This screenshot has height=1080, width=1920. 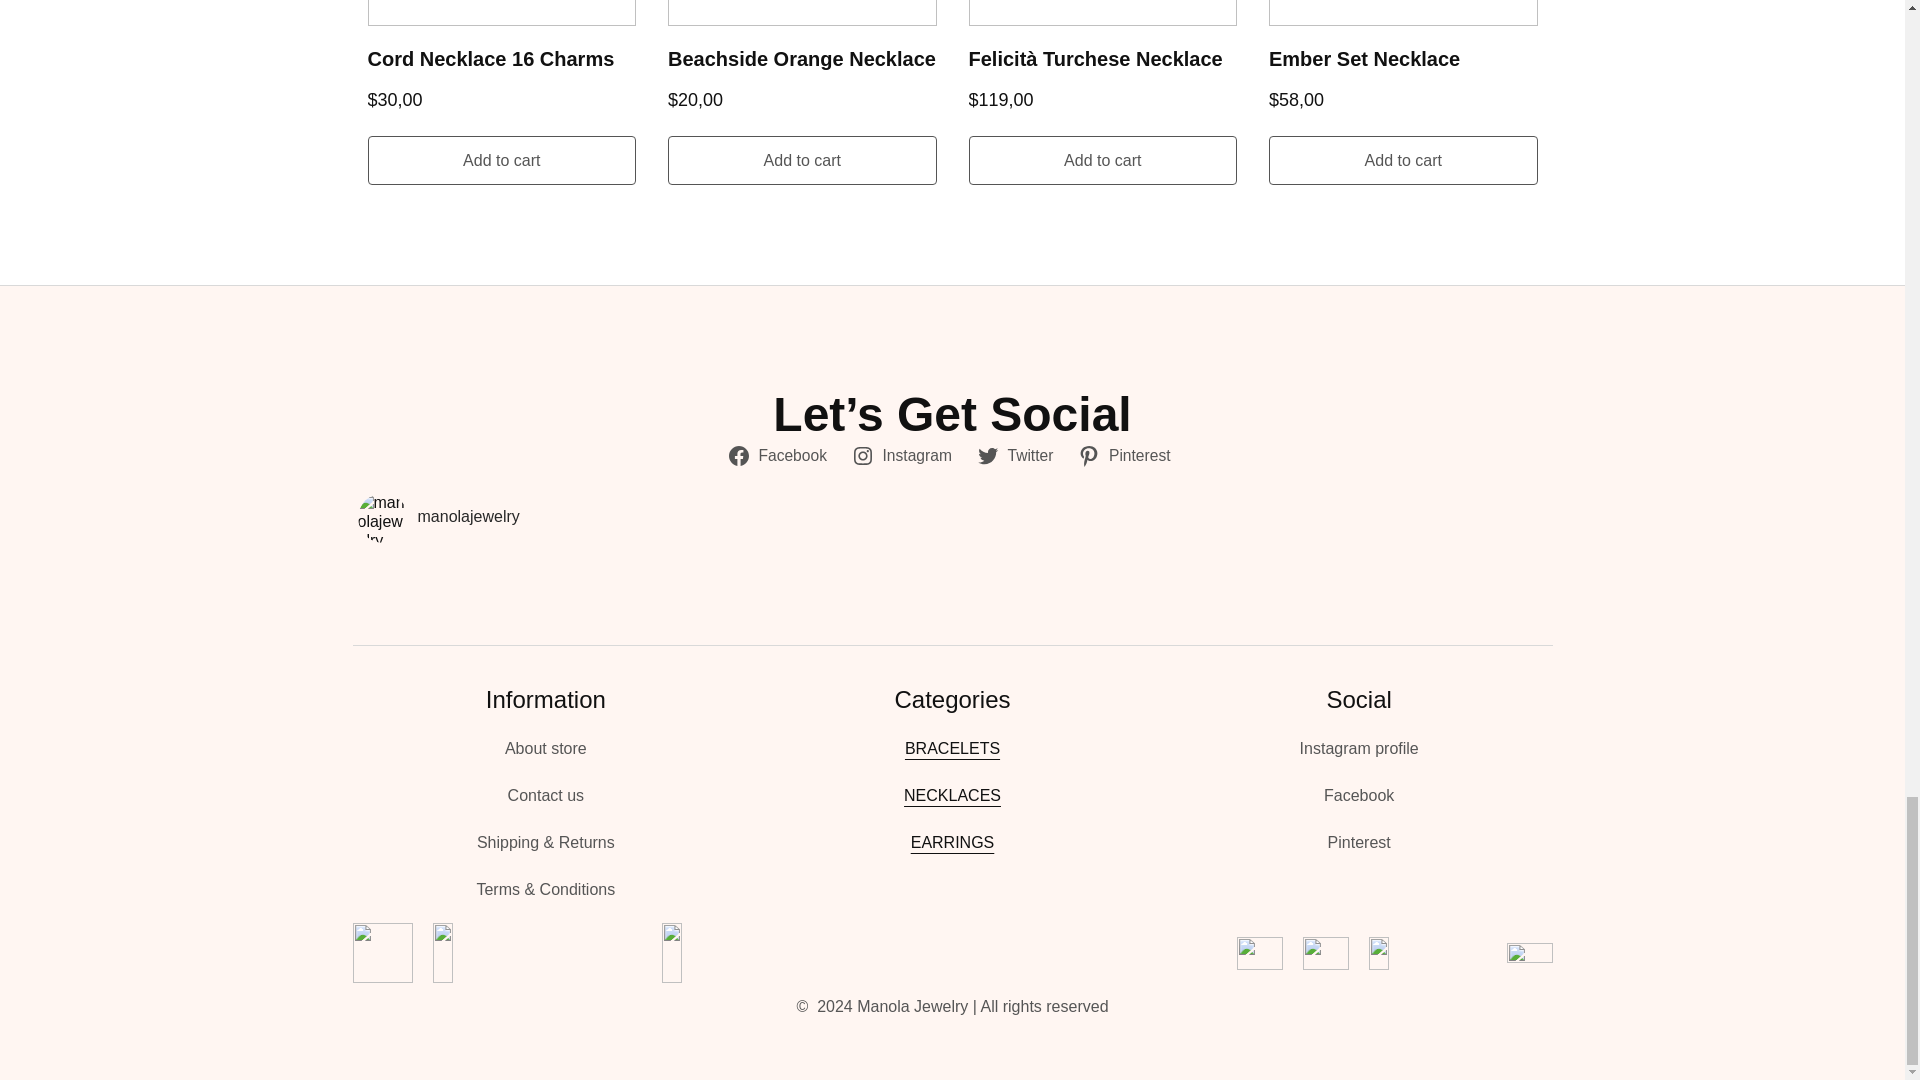 I want to click on Add to cart, so click(x=802, y=160).